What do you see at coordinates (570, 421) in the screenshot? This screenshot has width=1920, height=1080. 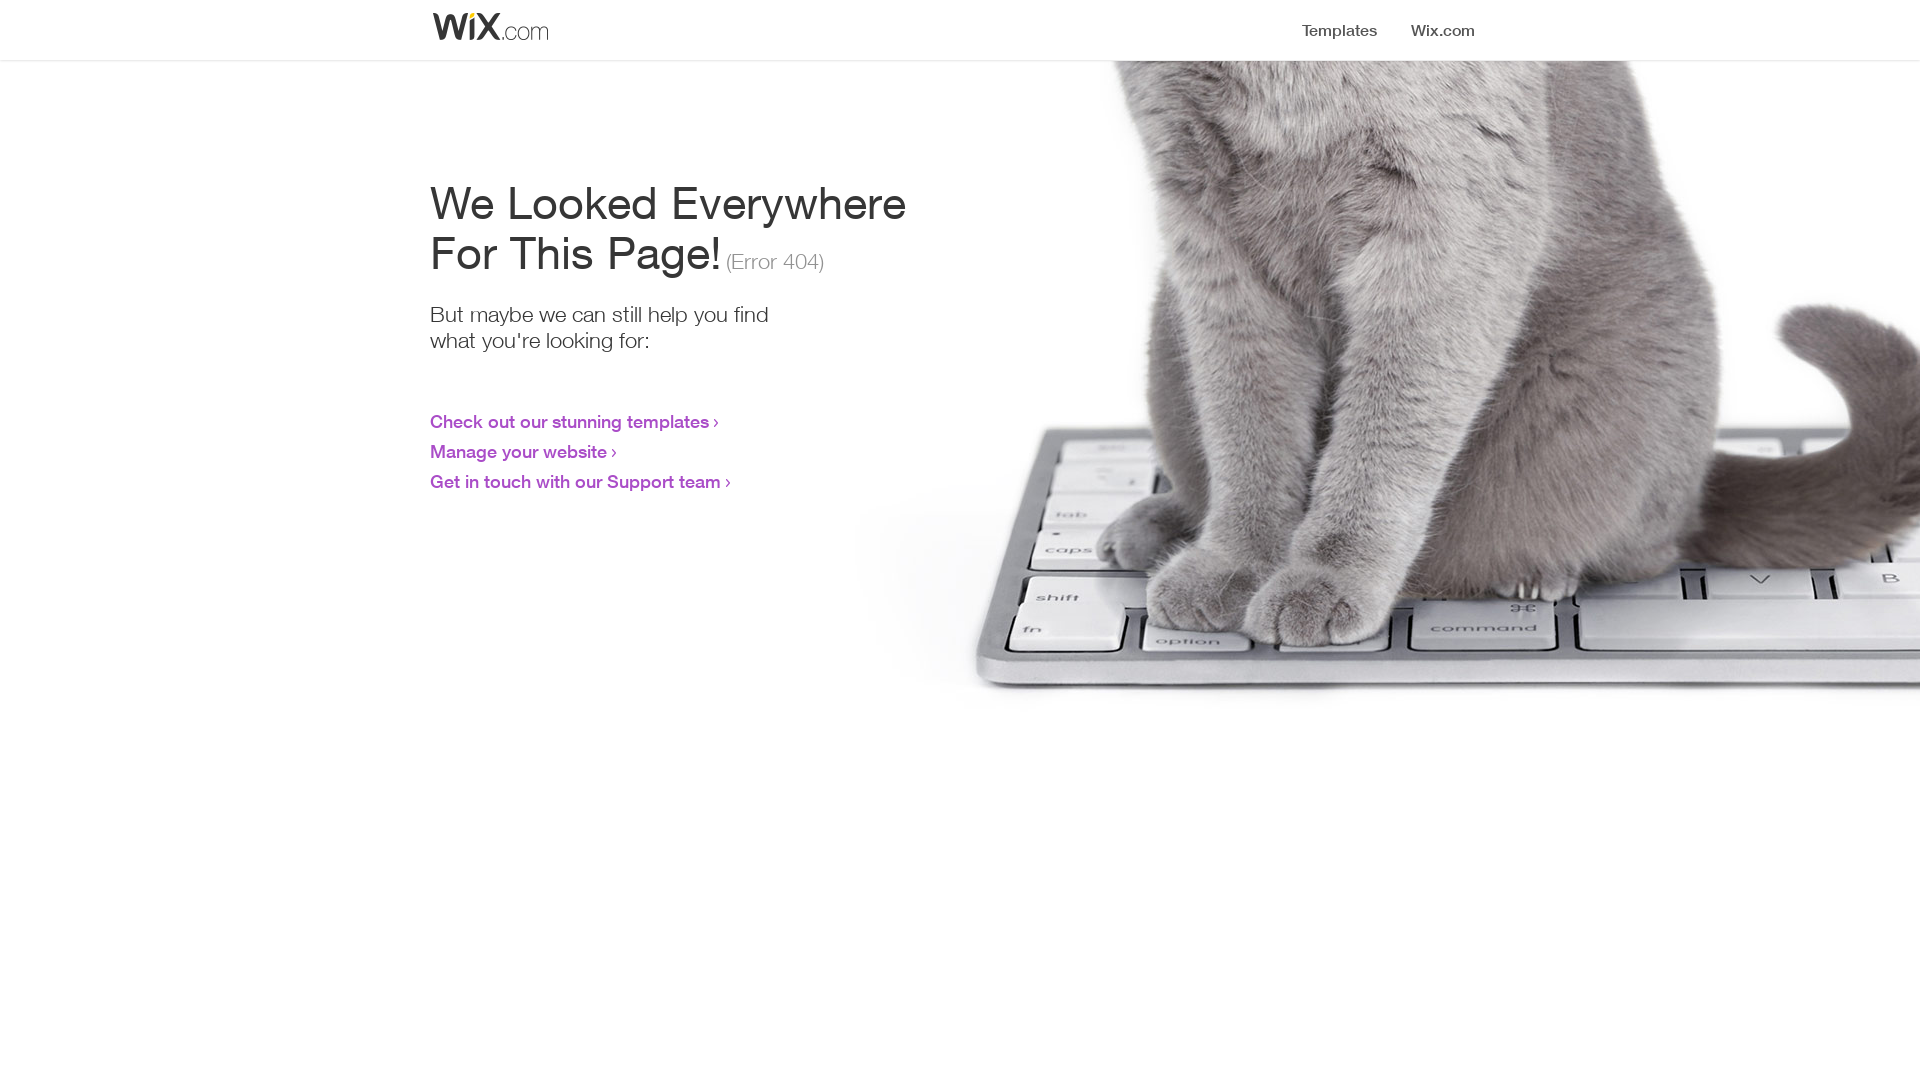 I see `Check out our stunning templates` at bounding box center [570, 421].